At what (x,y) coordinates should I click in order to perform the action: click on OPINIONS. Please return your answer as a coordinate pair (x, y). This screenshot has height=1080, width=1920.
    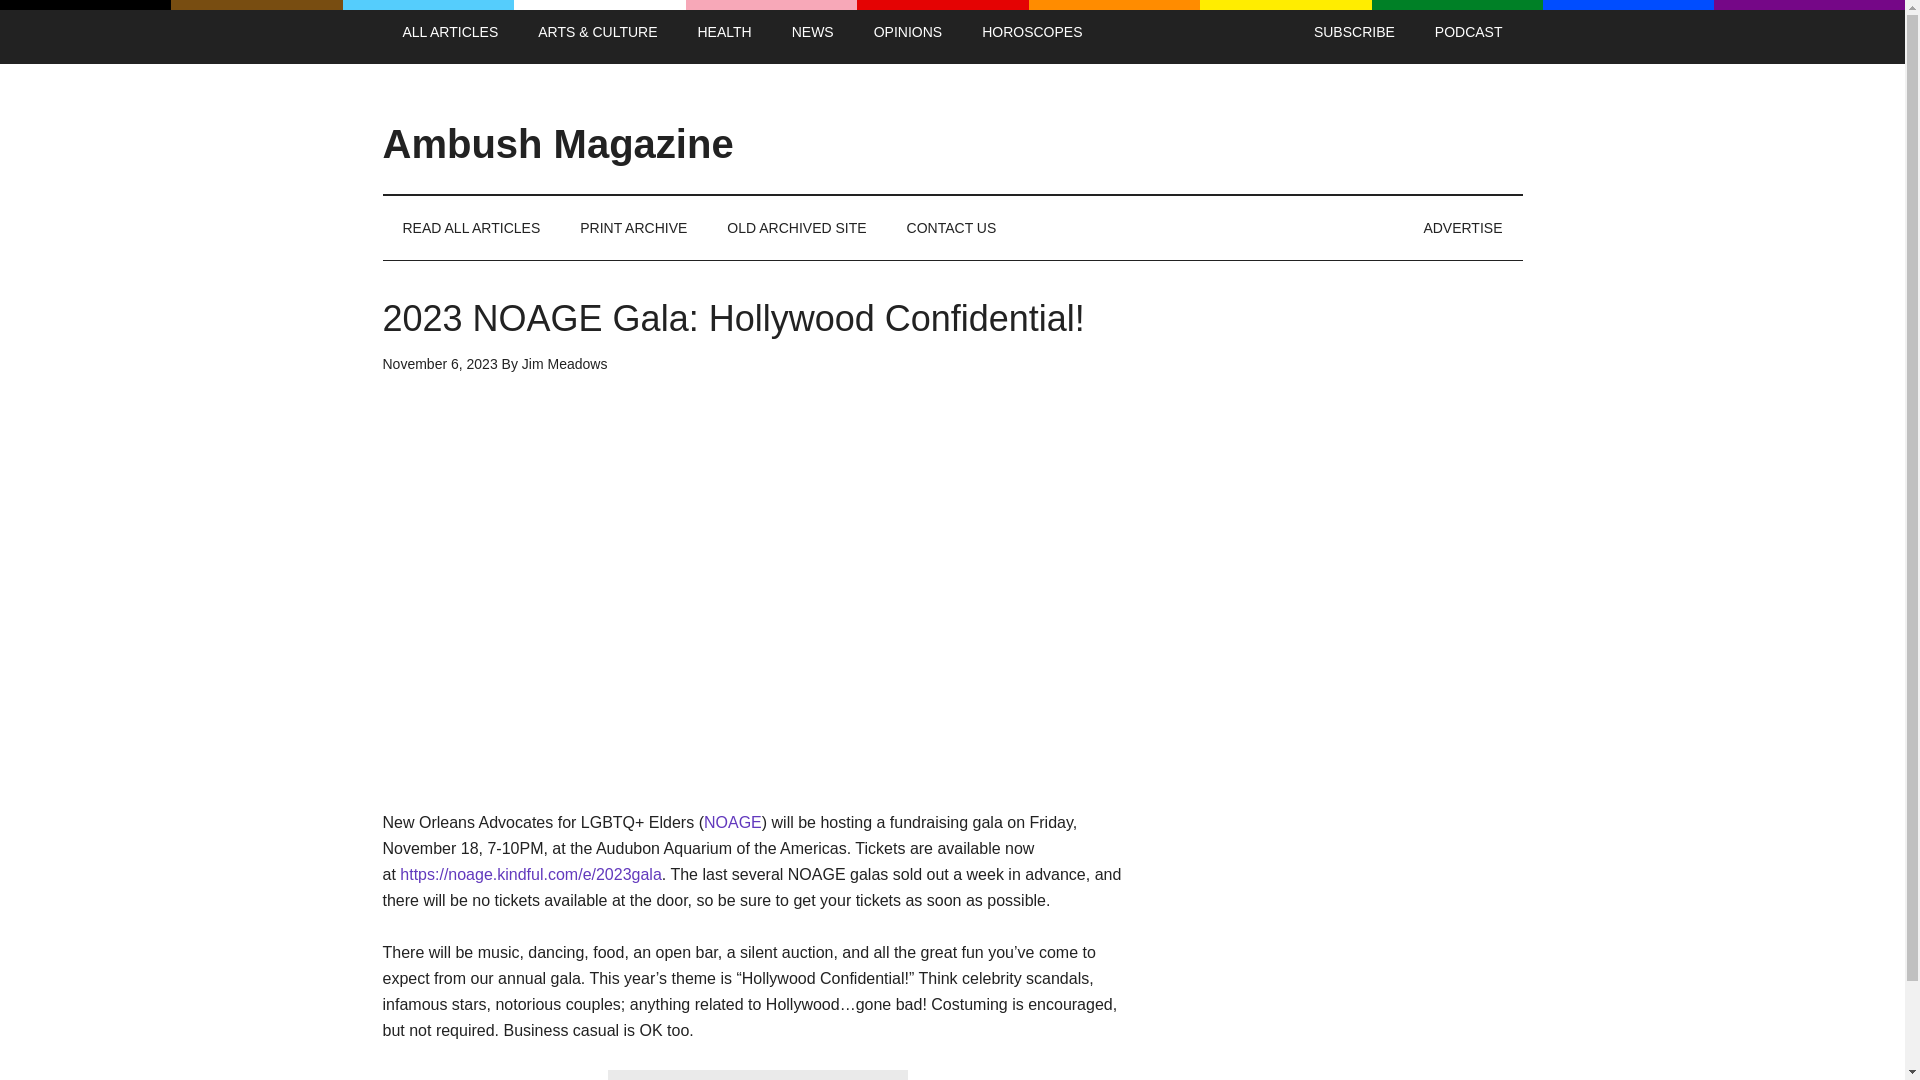
    Looking at the image, I should click on (908, 32).